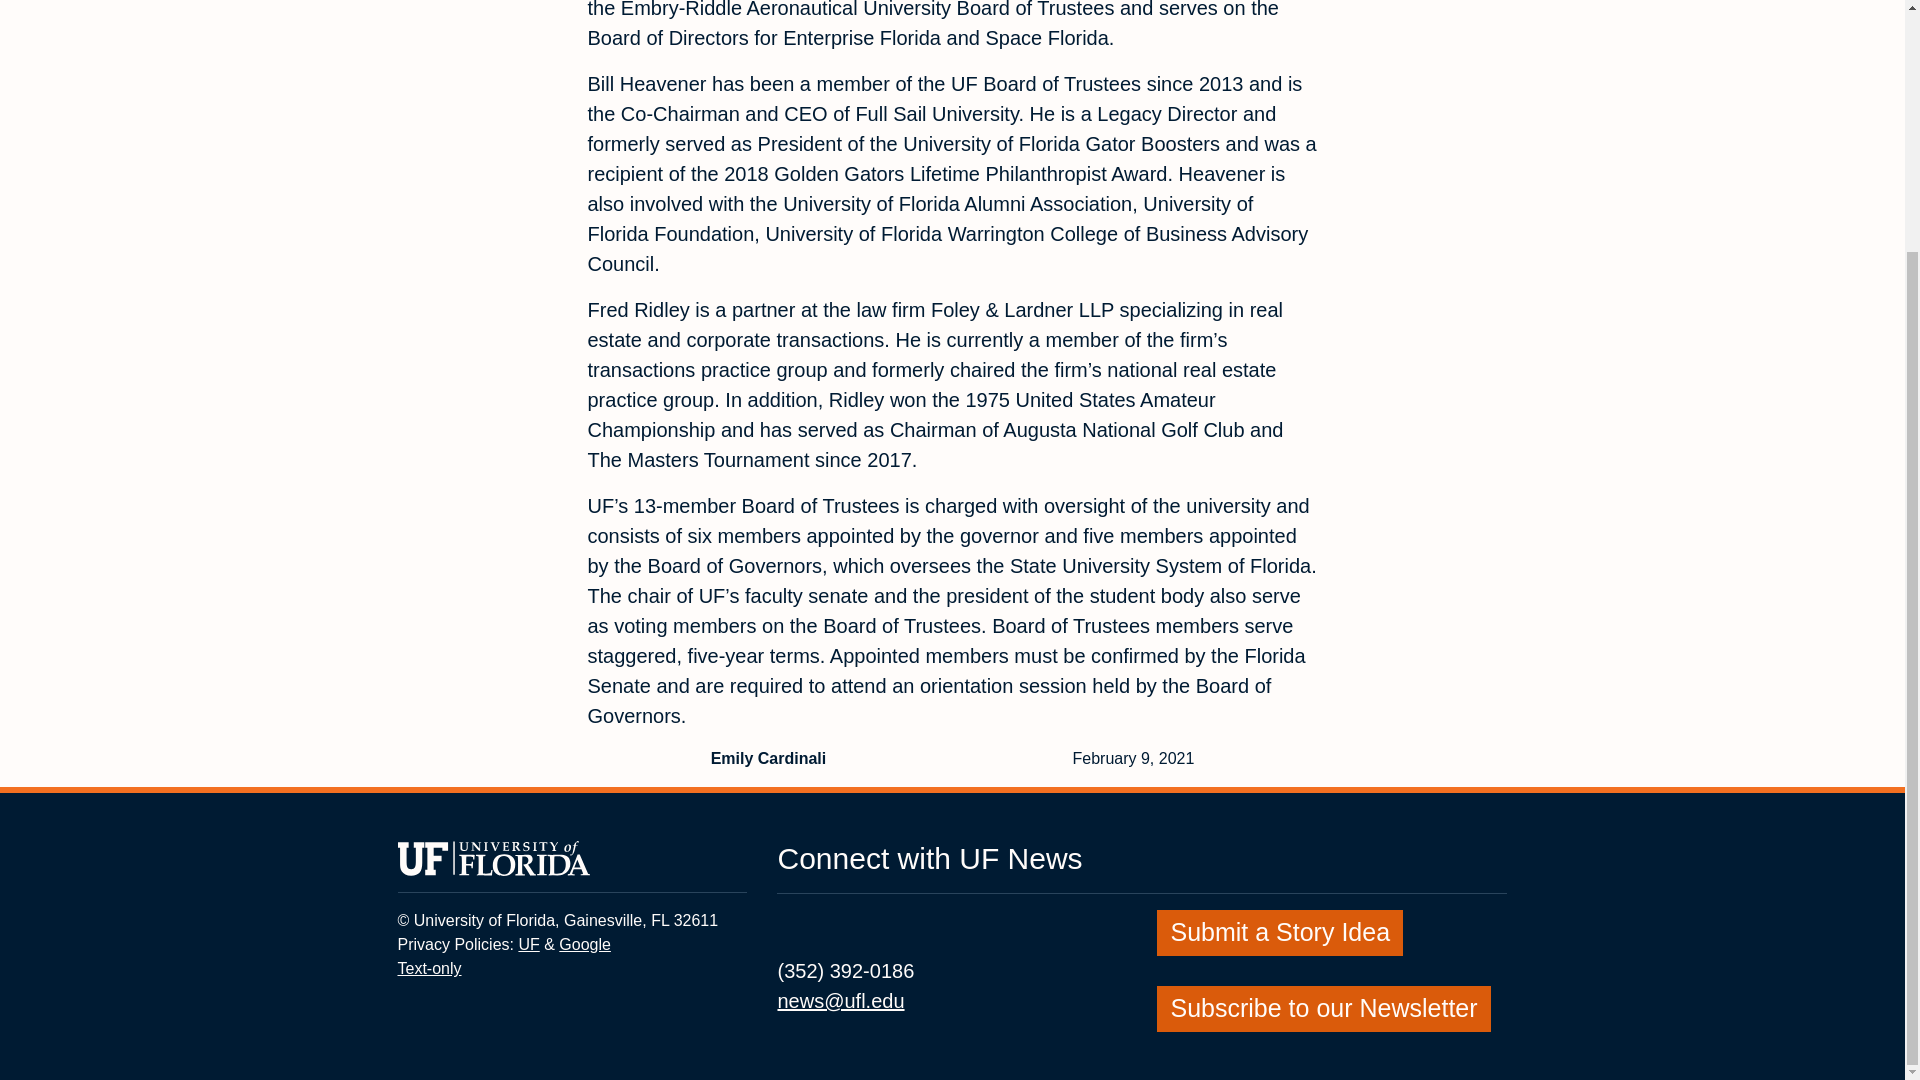  What do you see at coordinates (584, 944) in the screenshot?
I see `Subscribe to our Newsletter` at bounding box center [584, 944].